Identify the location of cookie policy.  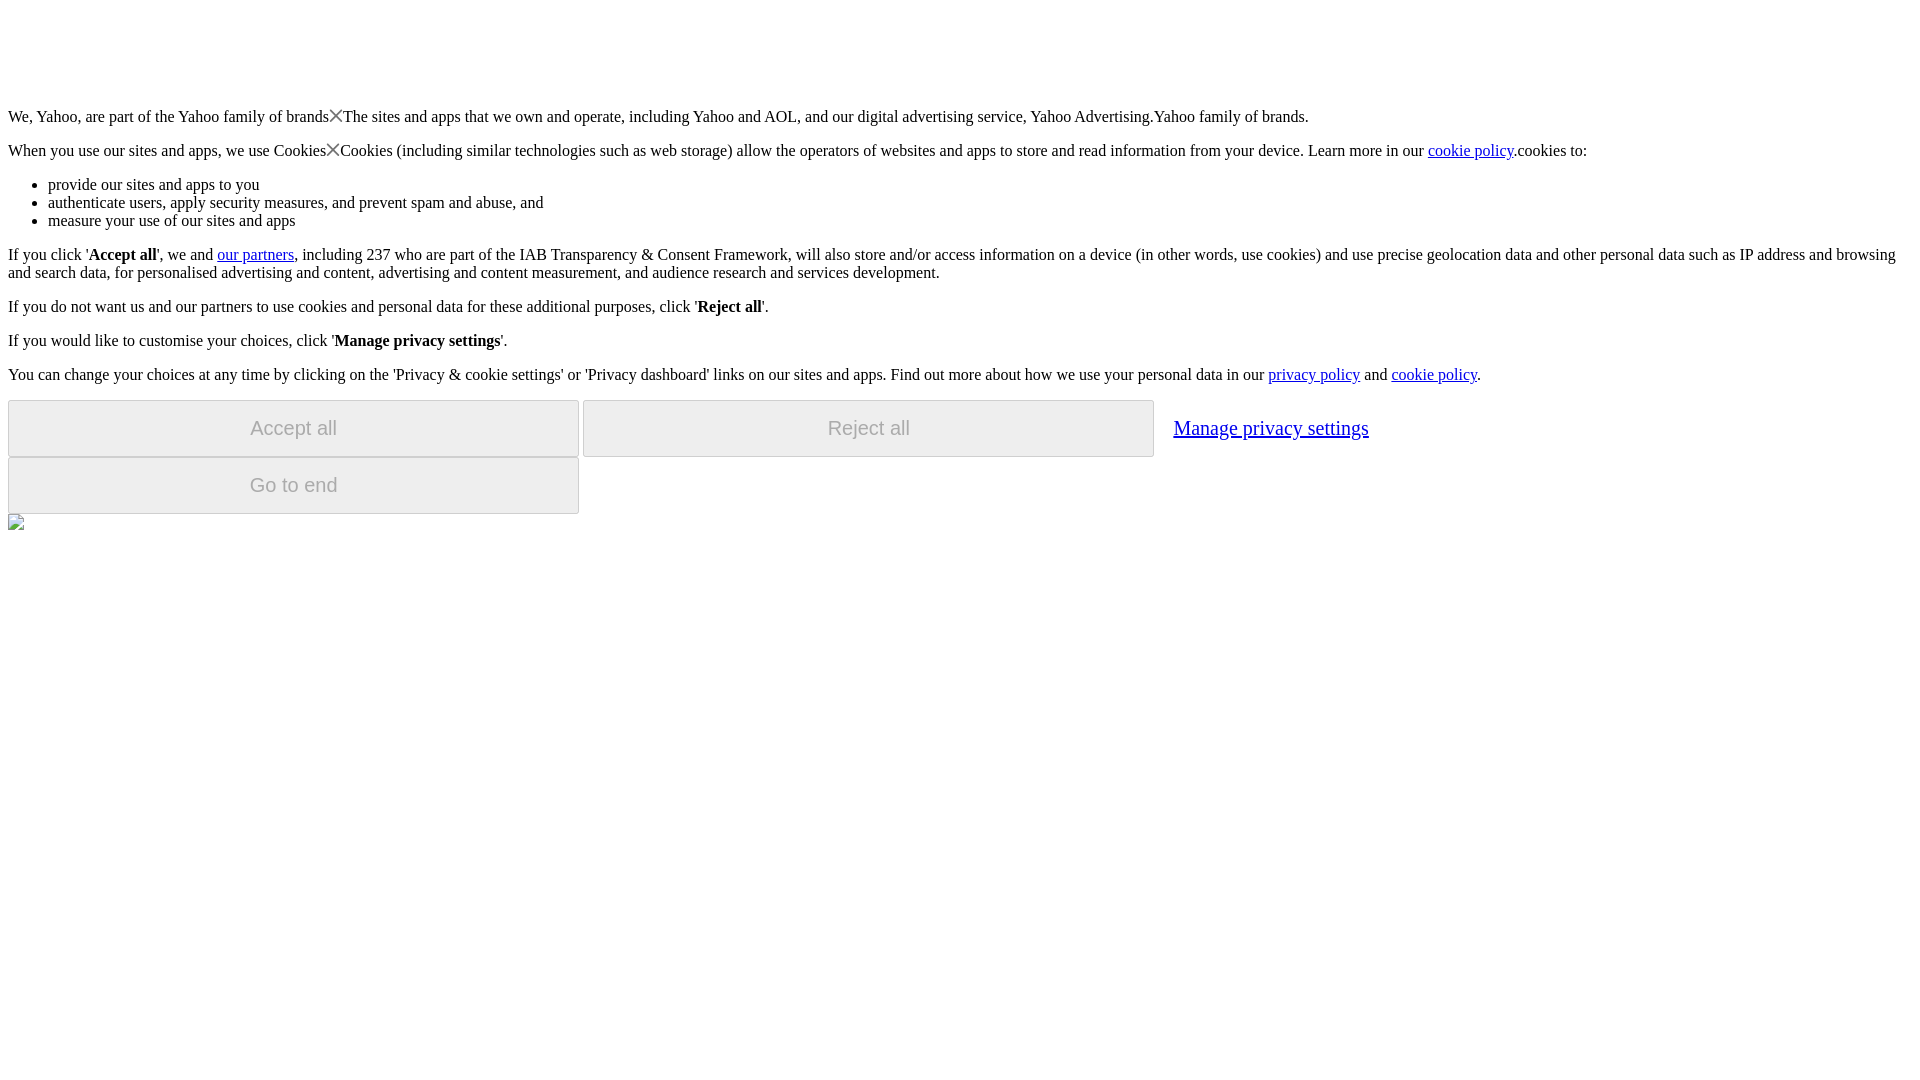
(1433, 374).